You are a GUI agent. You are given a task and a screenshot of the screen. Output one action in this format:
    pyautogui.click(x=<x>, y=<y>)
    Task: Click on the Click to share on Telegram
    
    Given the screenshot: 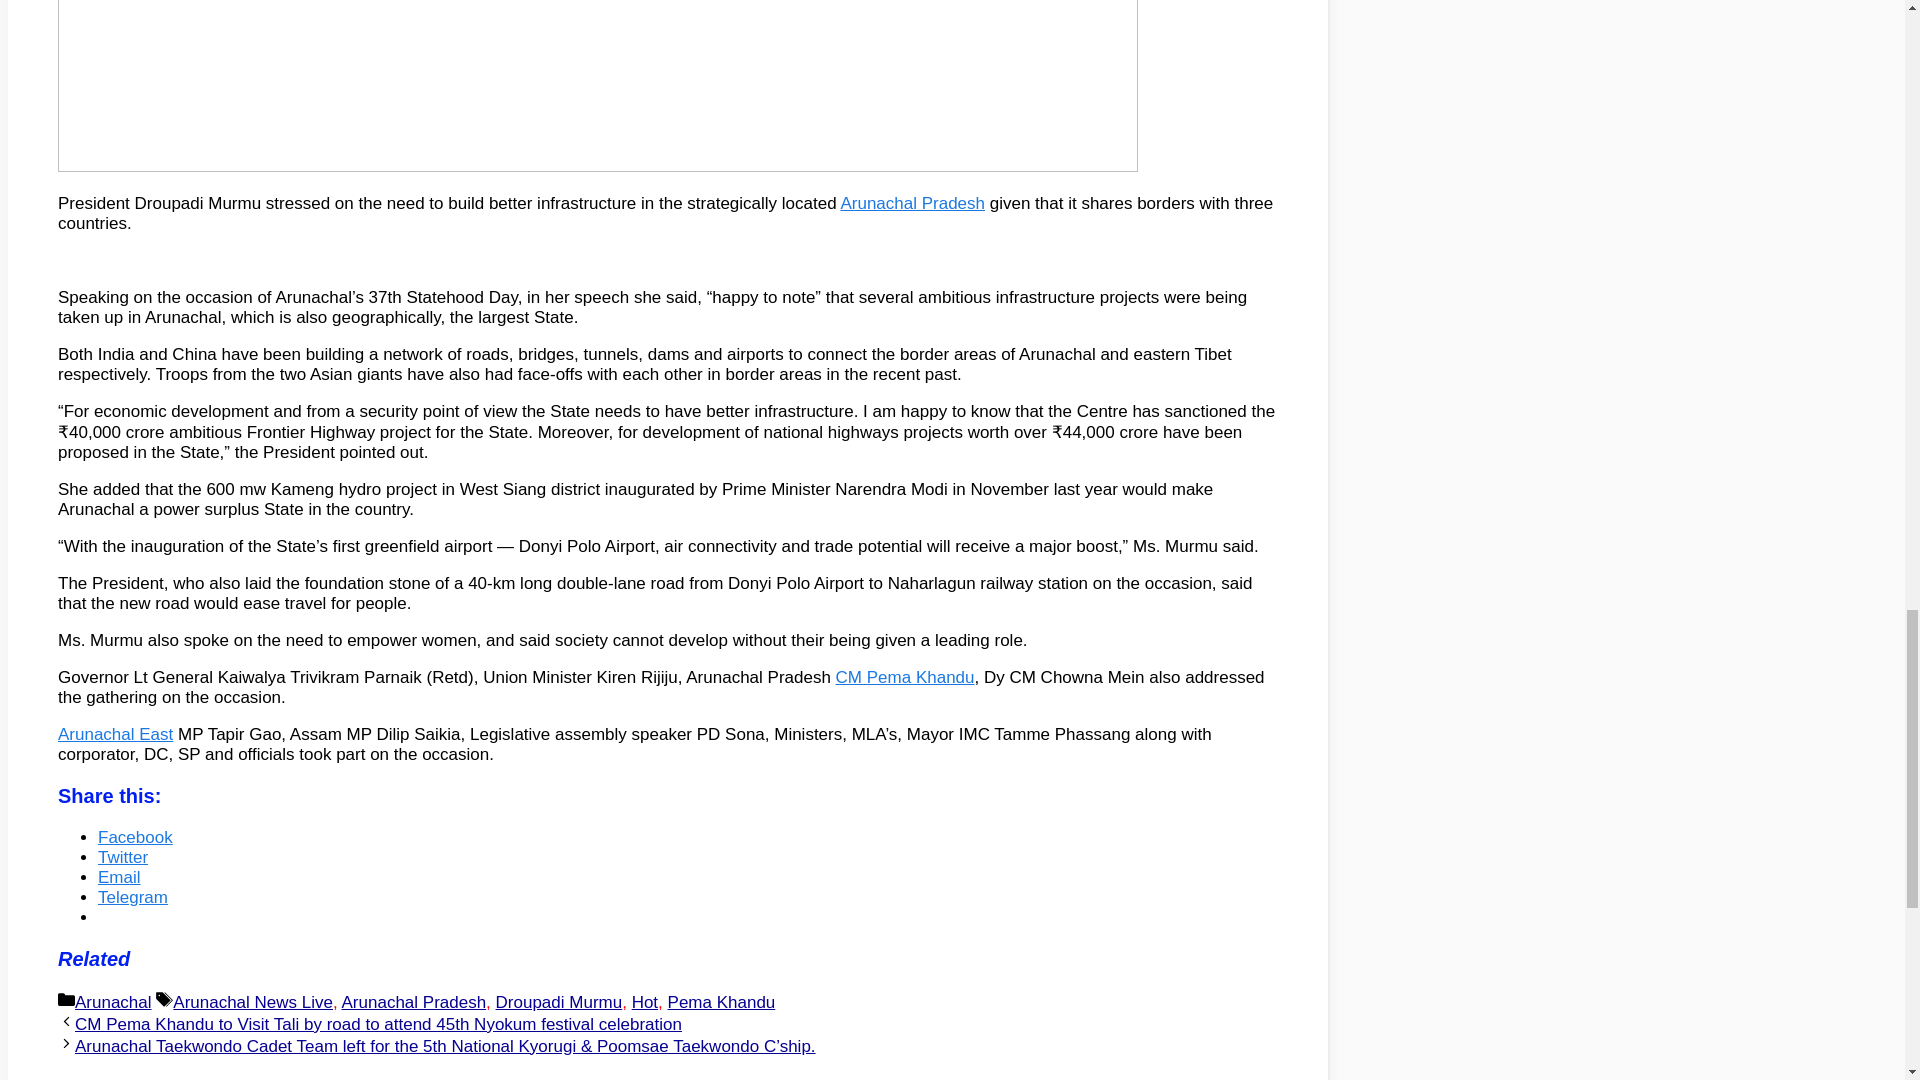 What is the action you would take?
    pyautogui.click(x=132, y=897)
    